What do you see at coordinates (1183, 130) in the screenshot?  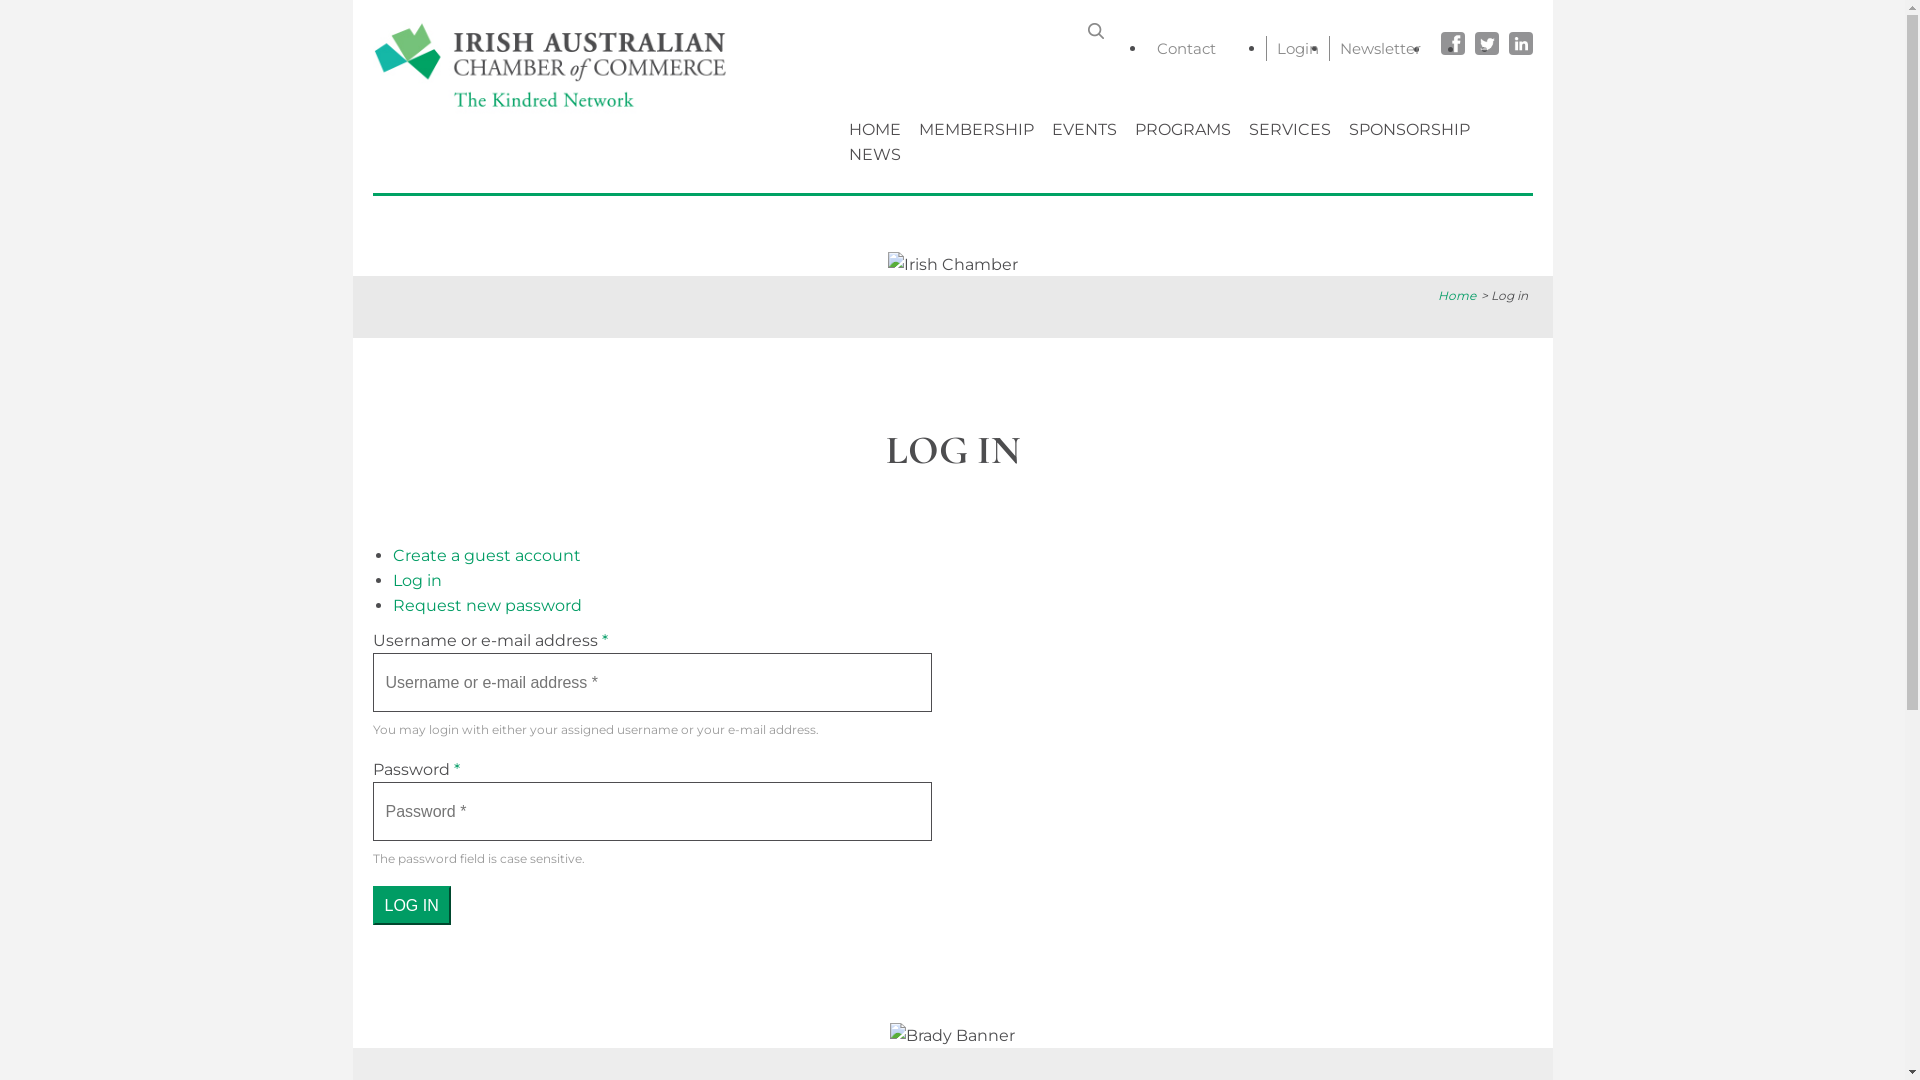 I see `PROGRAMS` at bounding box center [1183, 130].